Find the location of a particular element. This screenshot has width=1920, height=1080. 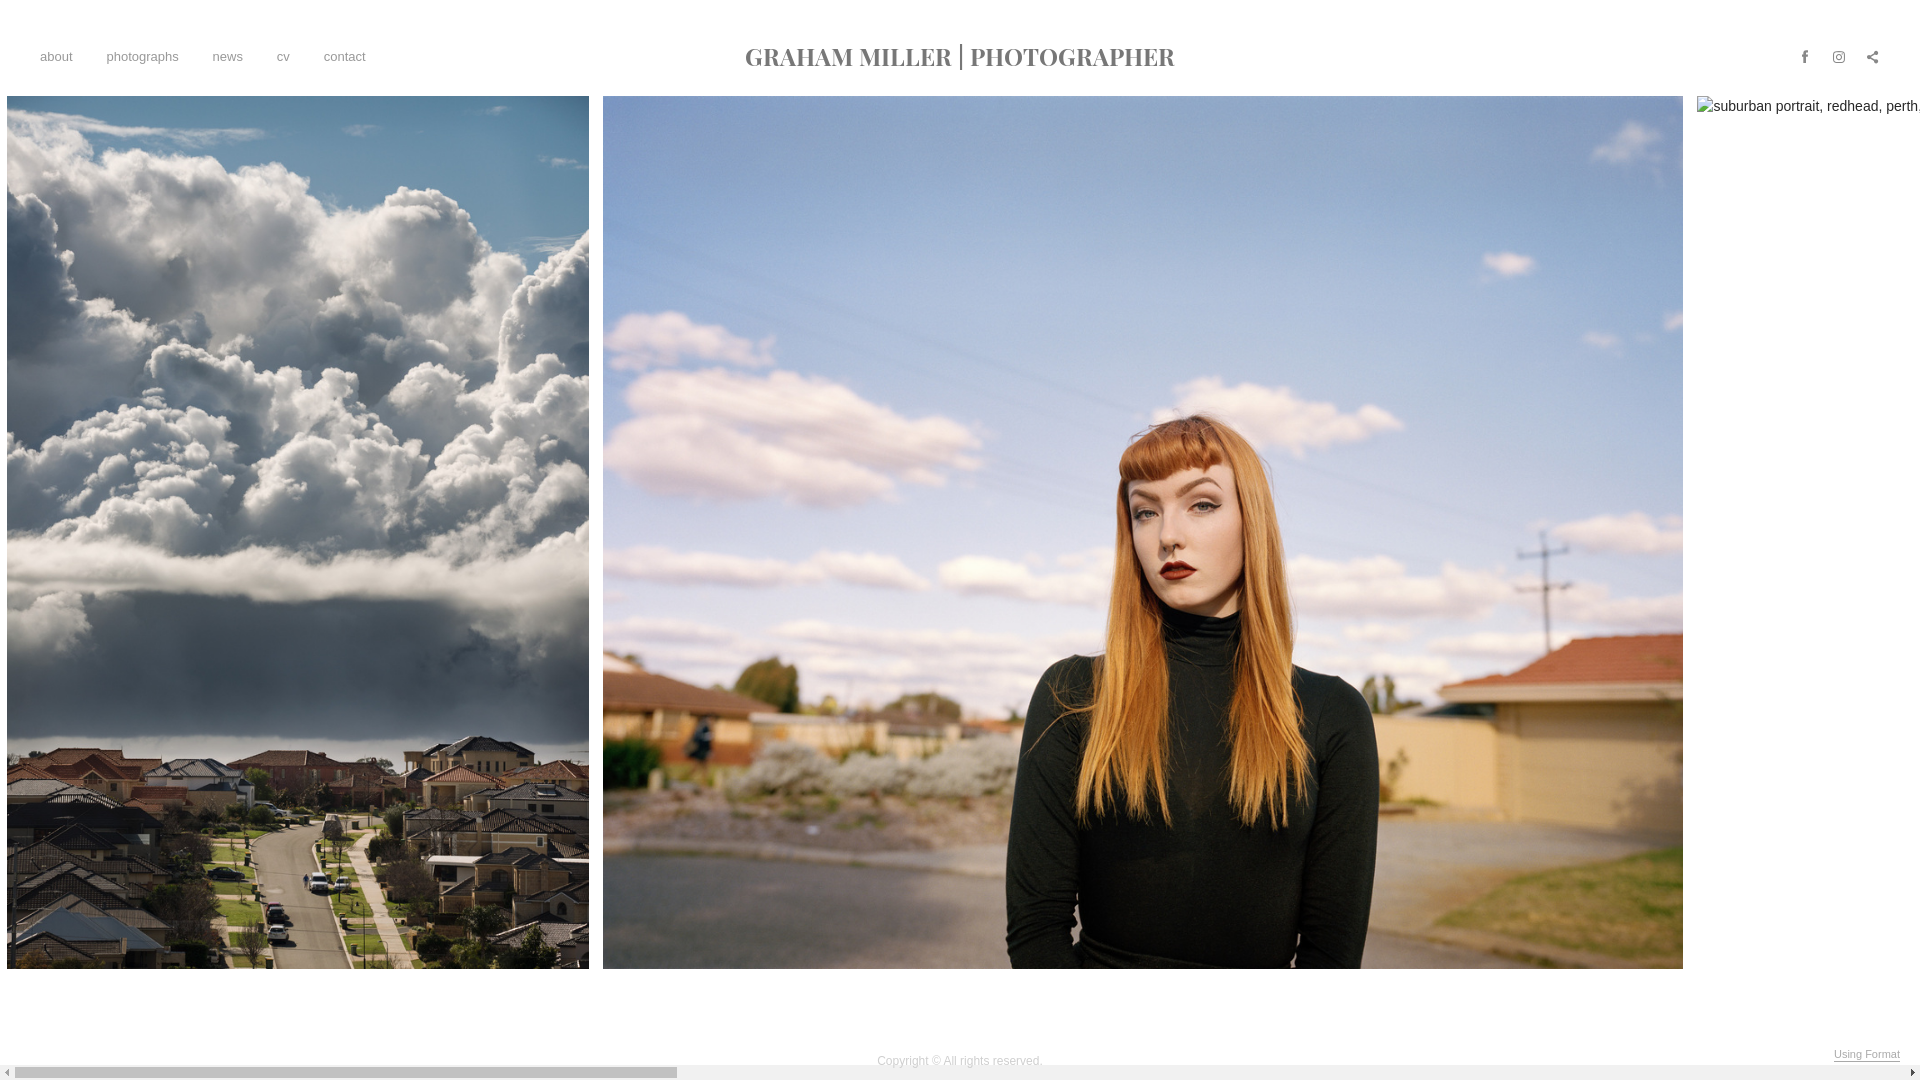

contact is located at coordinates (345, 56).